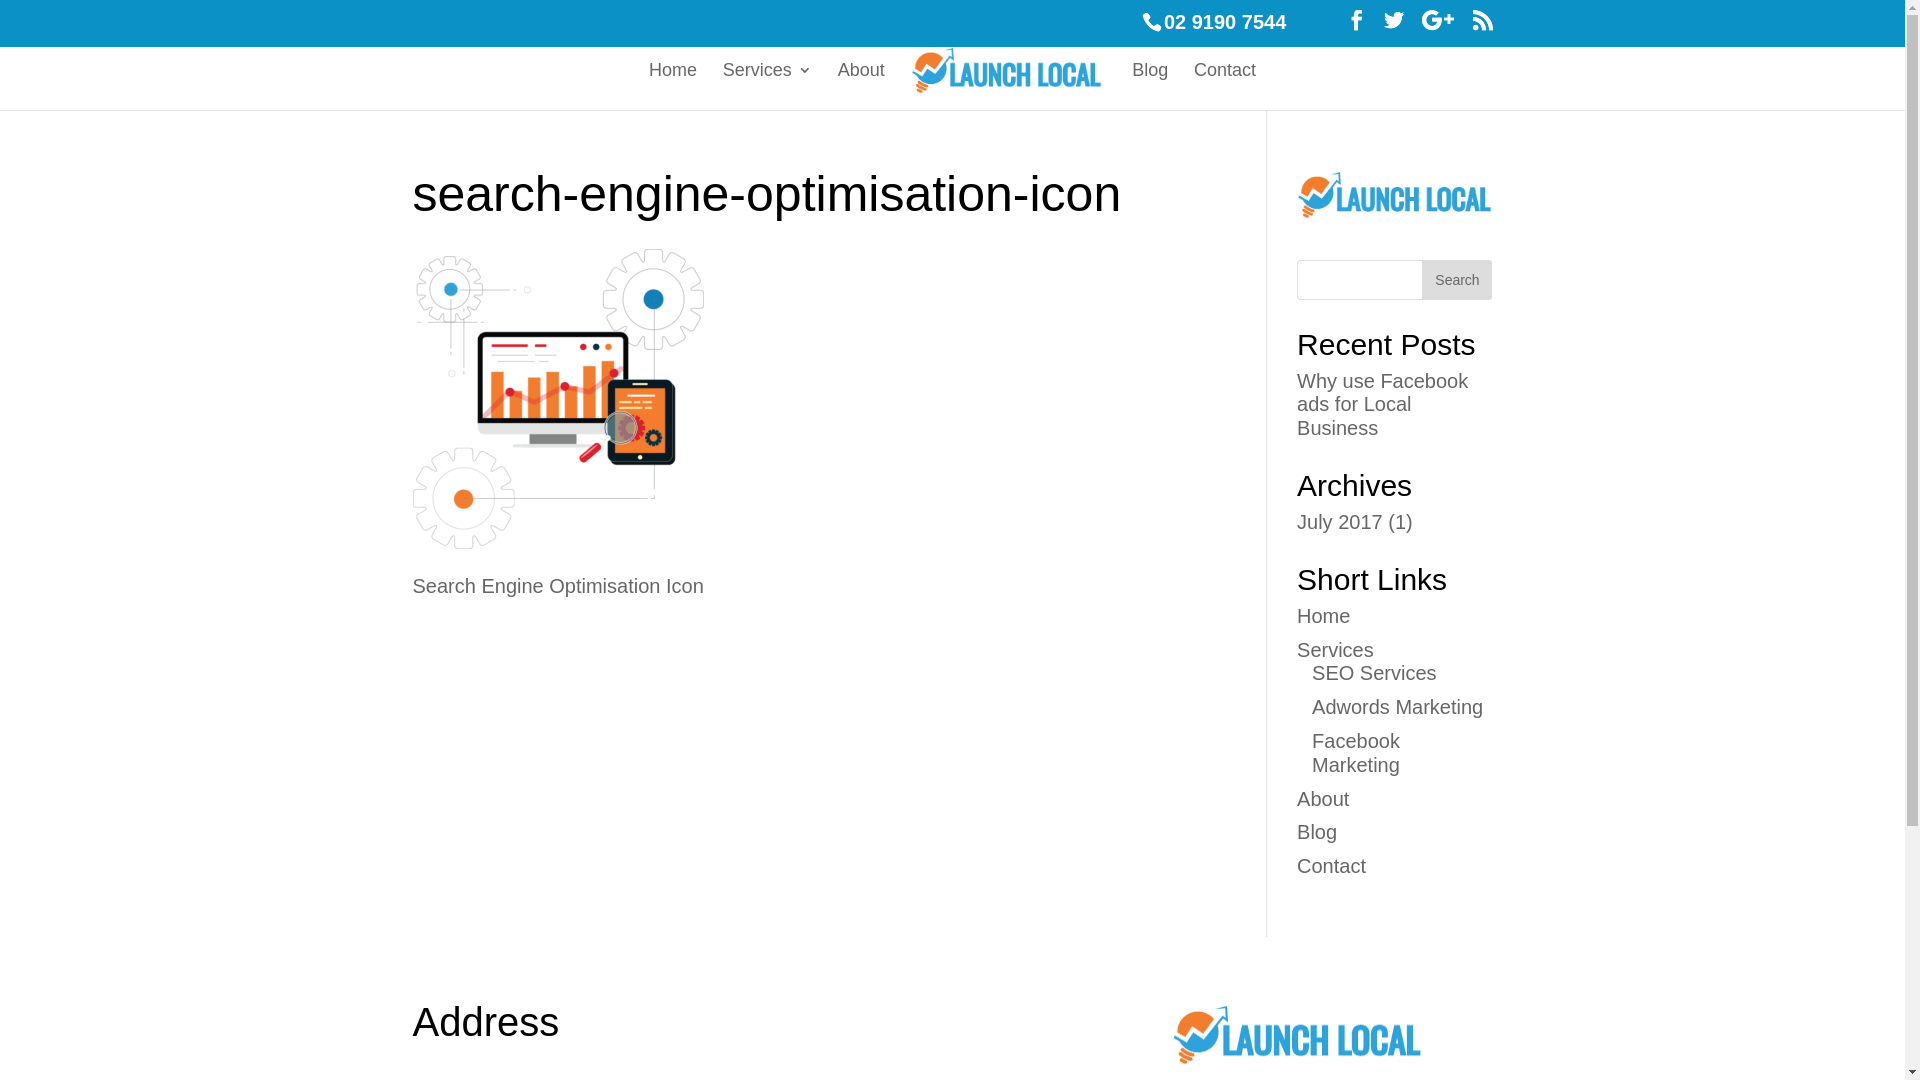 The image size is (1920, 1080). I want to click on July 2017, so click(1340, 522).